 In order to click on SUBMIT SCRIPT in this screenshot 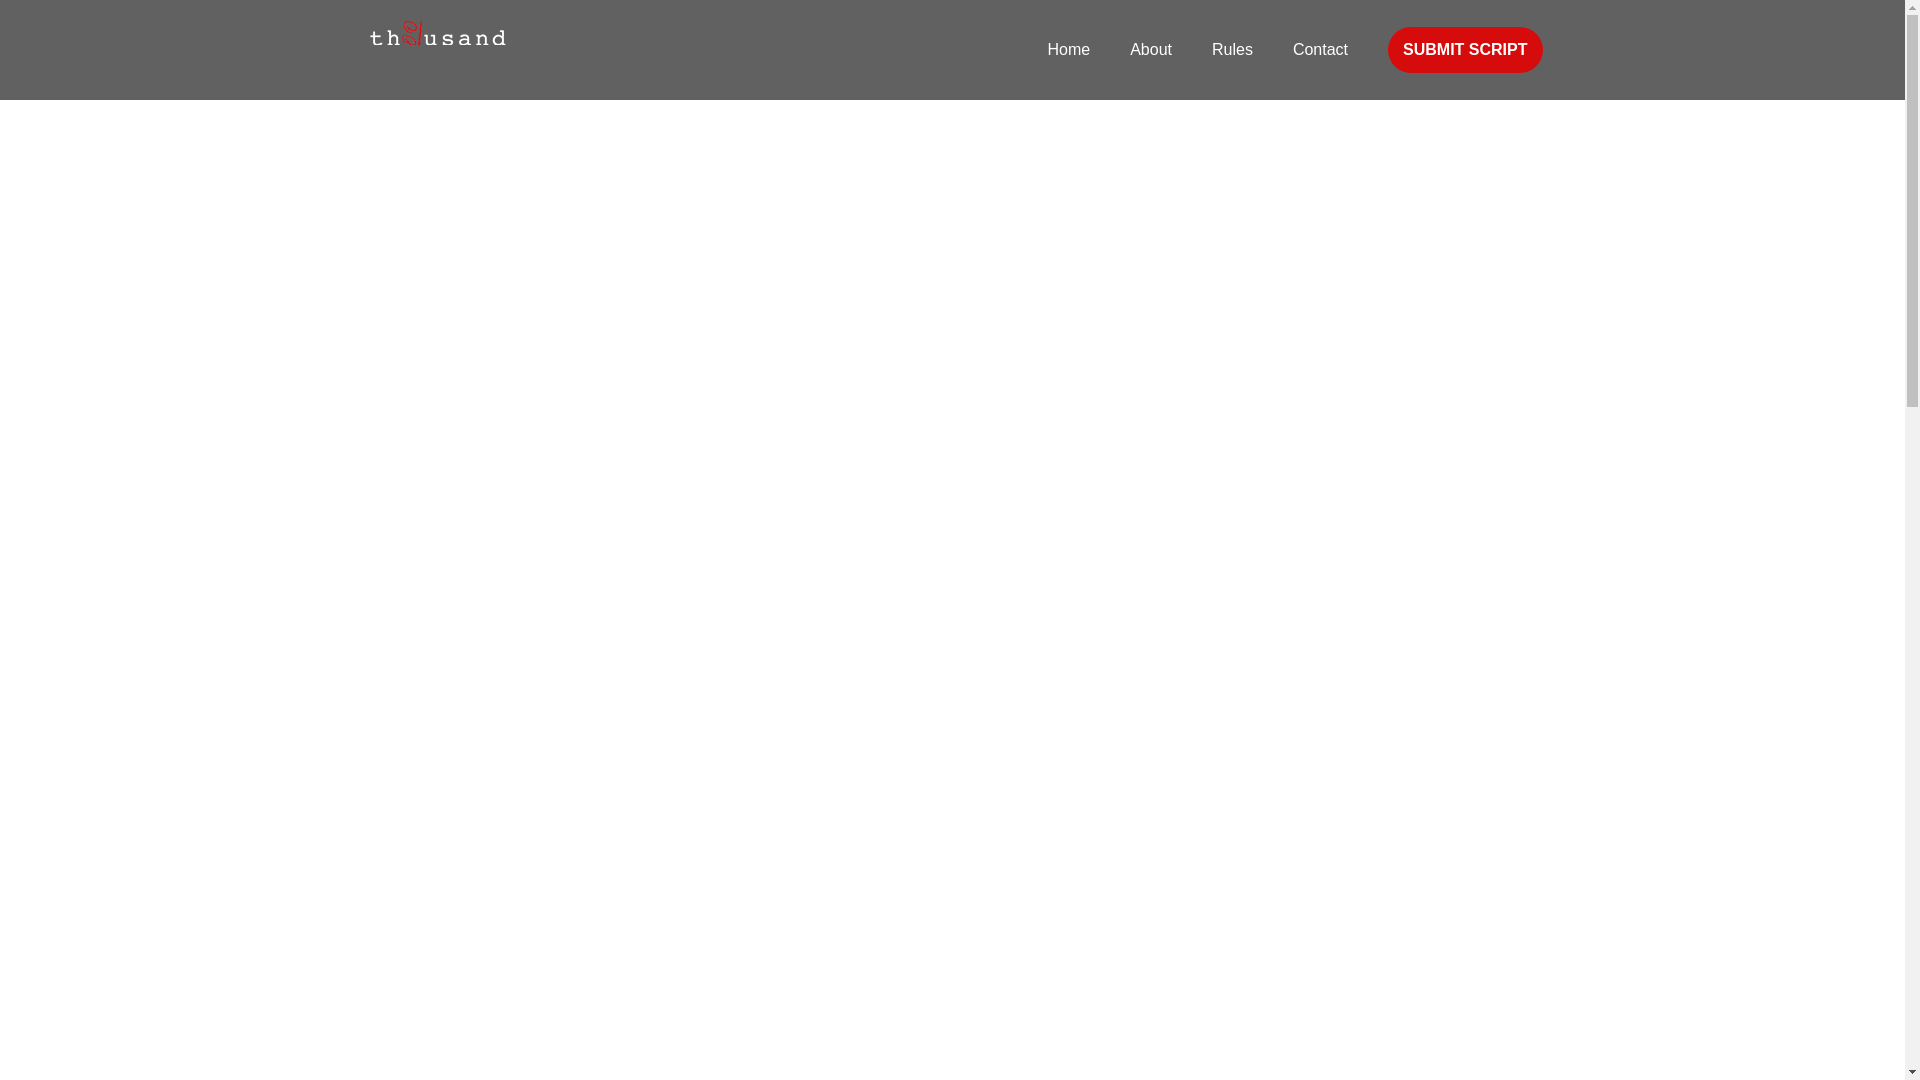, I will do `click(1464, 50)`.